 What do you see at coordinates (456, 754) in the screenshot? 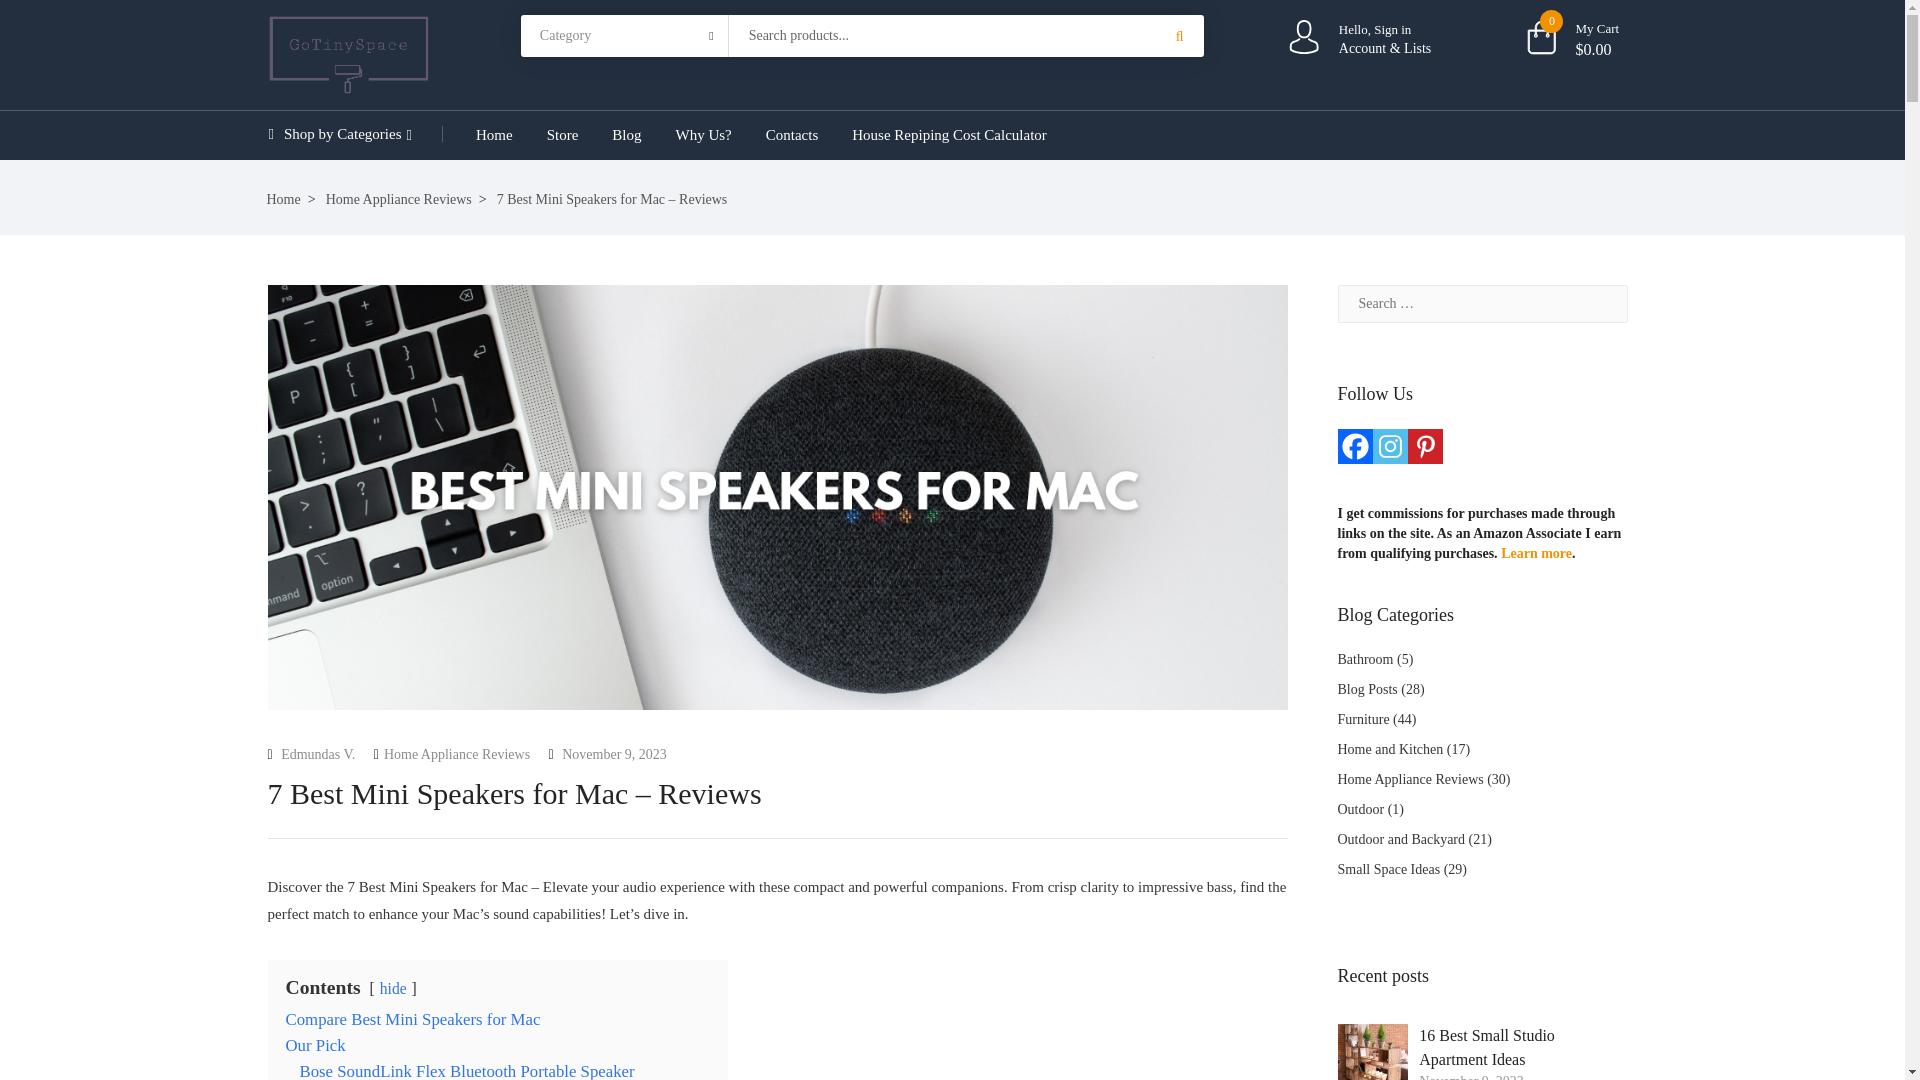
I see `Home Appliance Reviews` at bounding box center [456, 754].